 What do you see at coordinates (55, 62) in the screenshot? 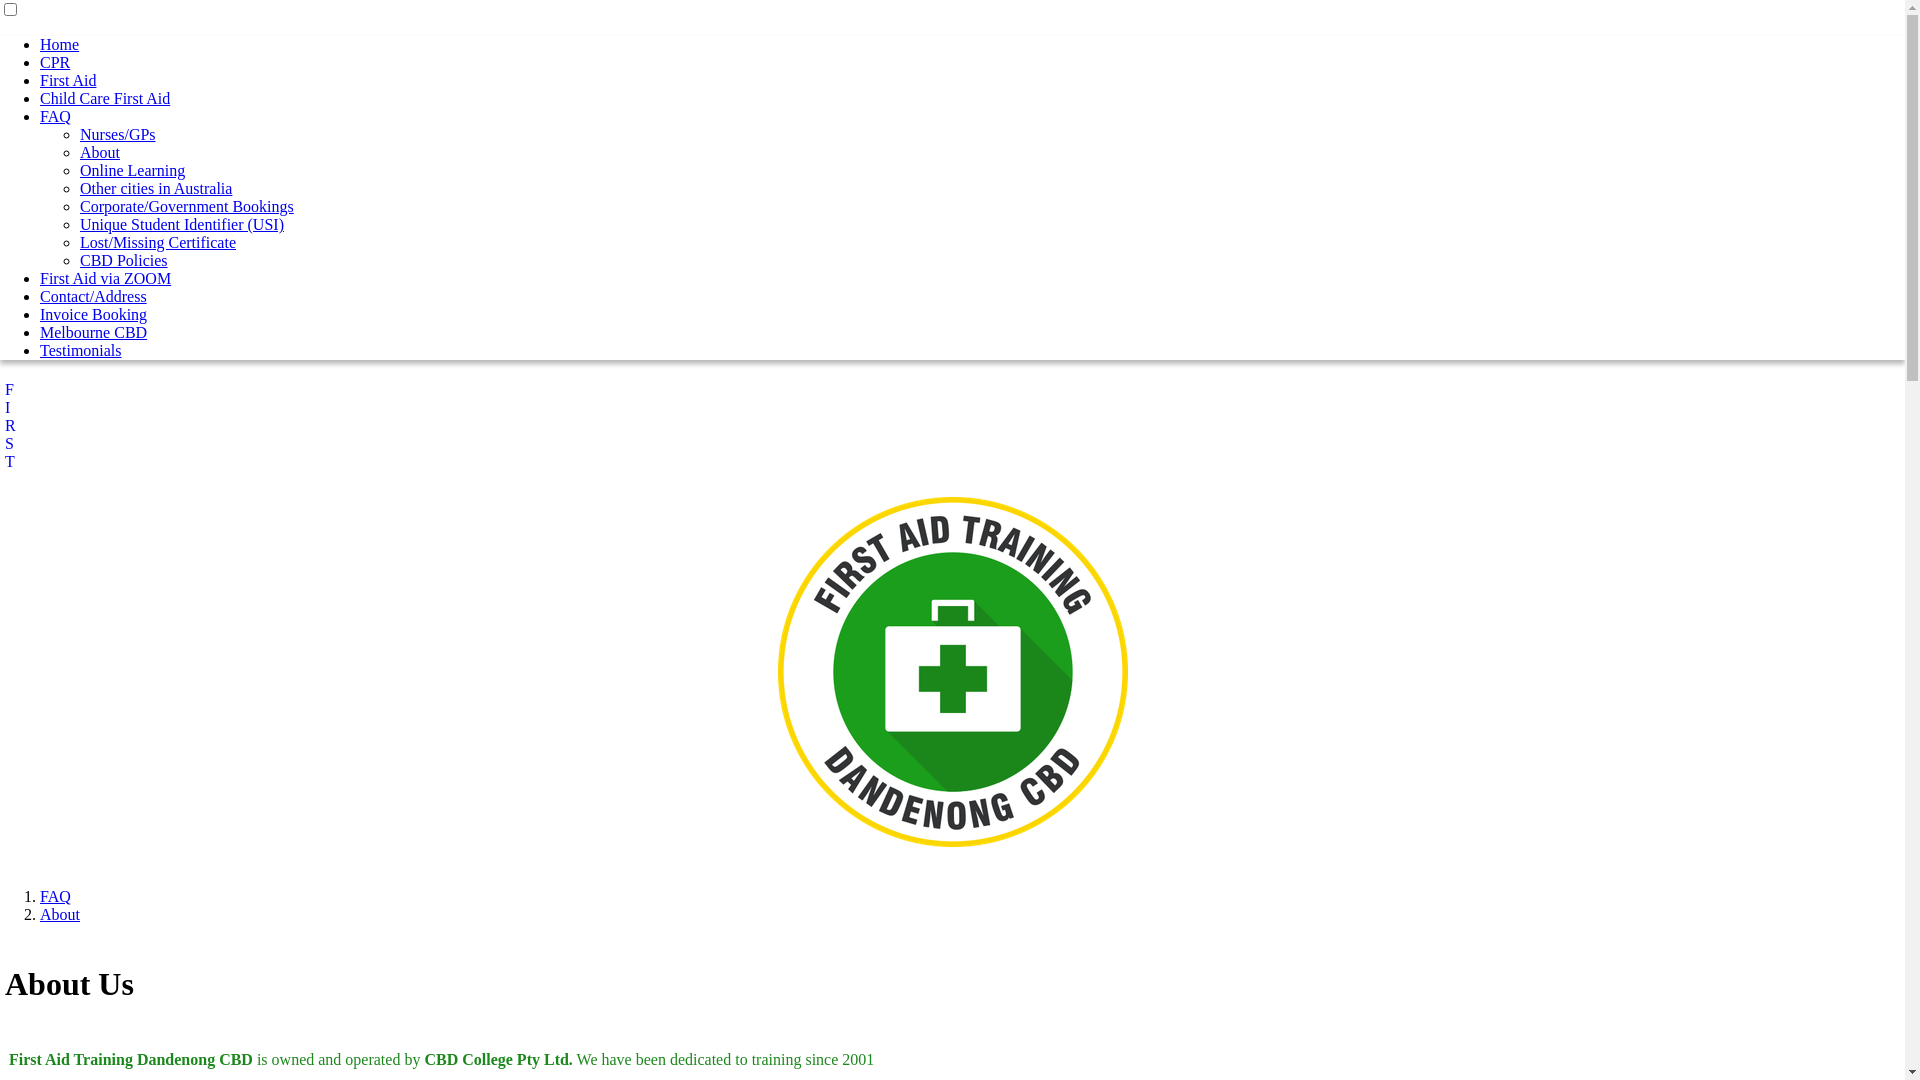
I see `CPR` at bounding box center [55, 62].